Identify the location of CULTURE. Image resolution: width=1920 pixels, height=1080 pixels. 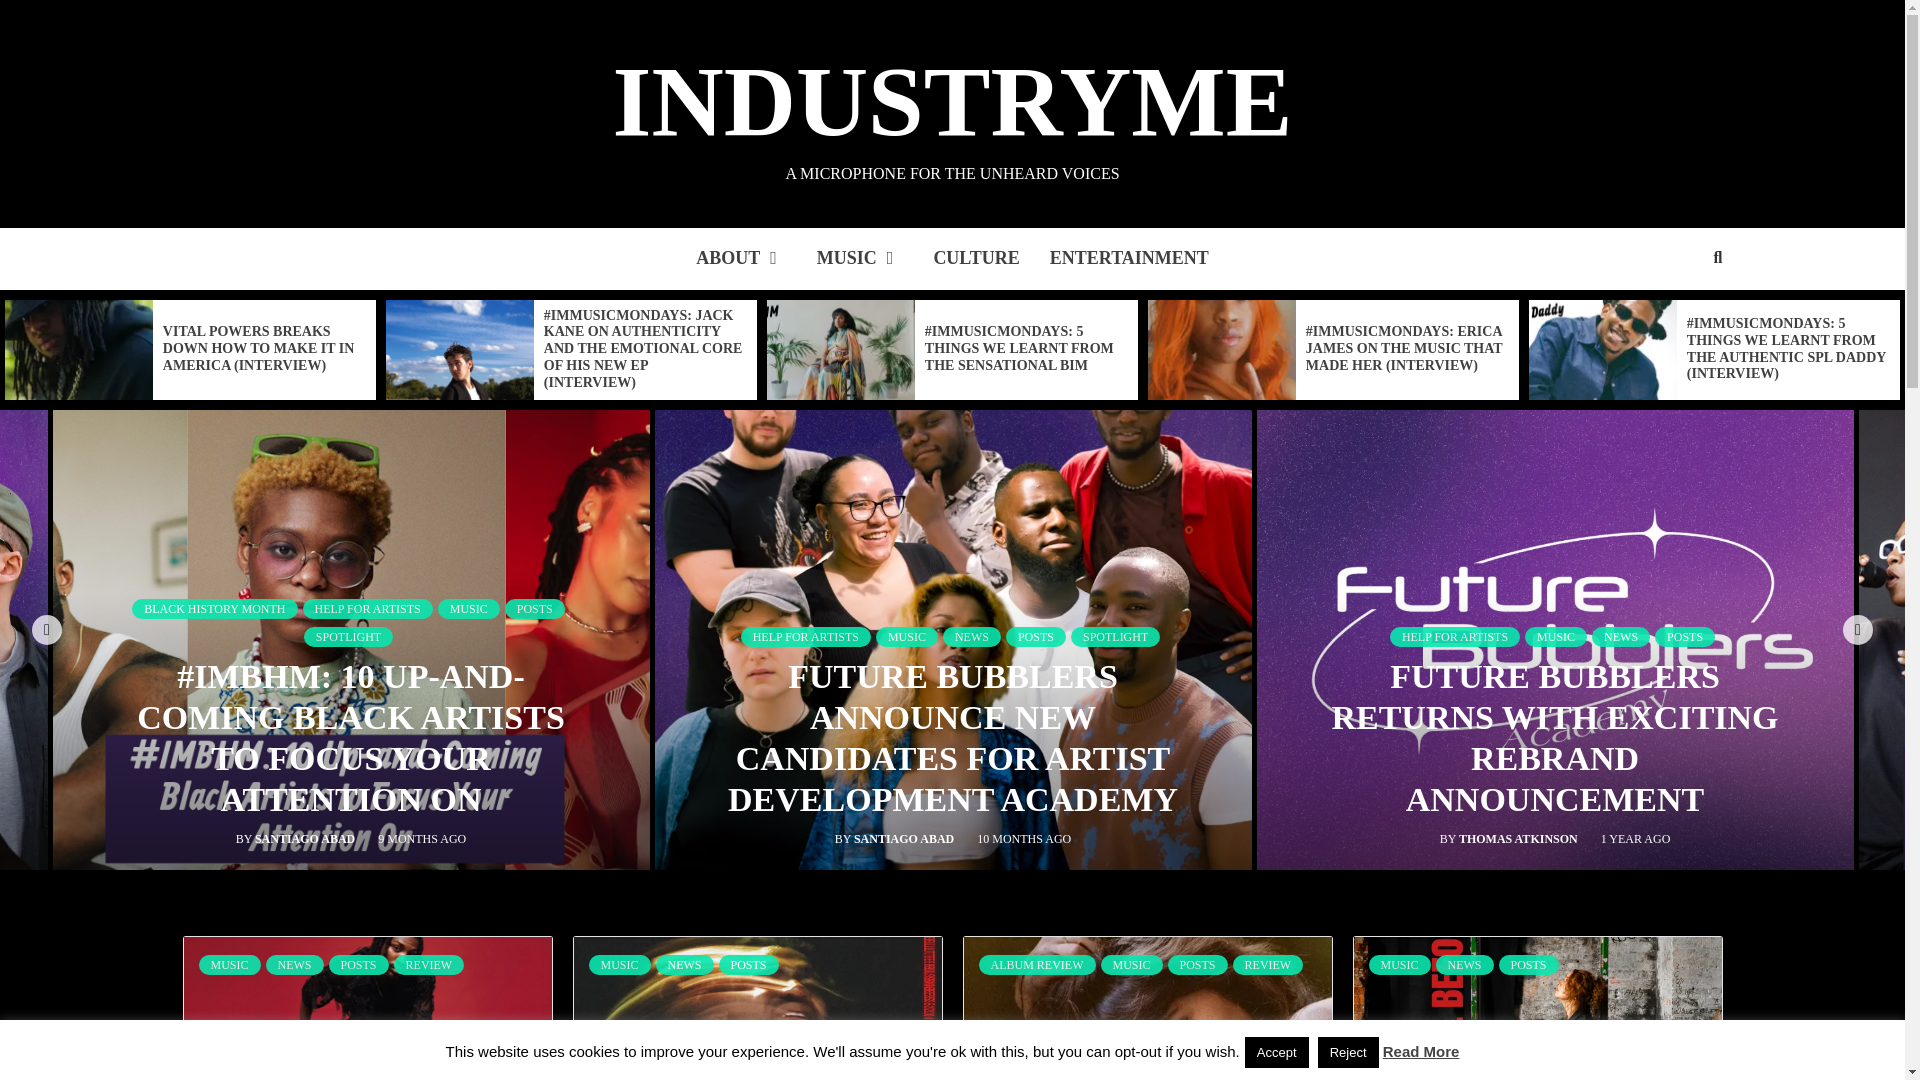
(976, 258).